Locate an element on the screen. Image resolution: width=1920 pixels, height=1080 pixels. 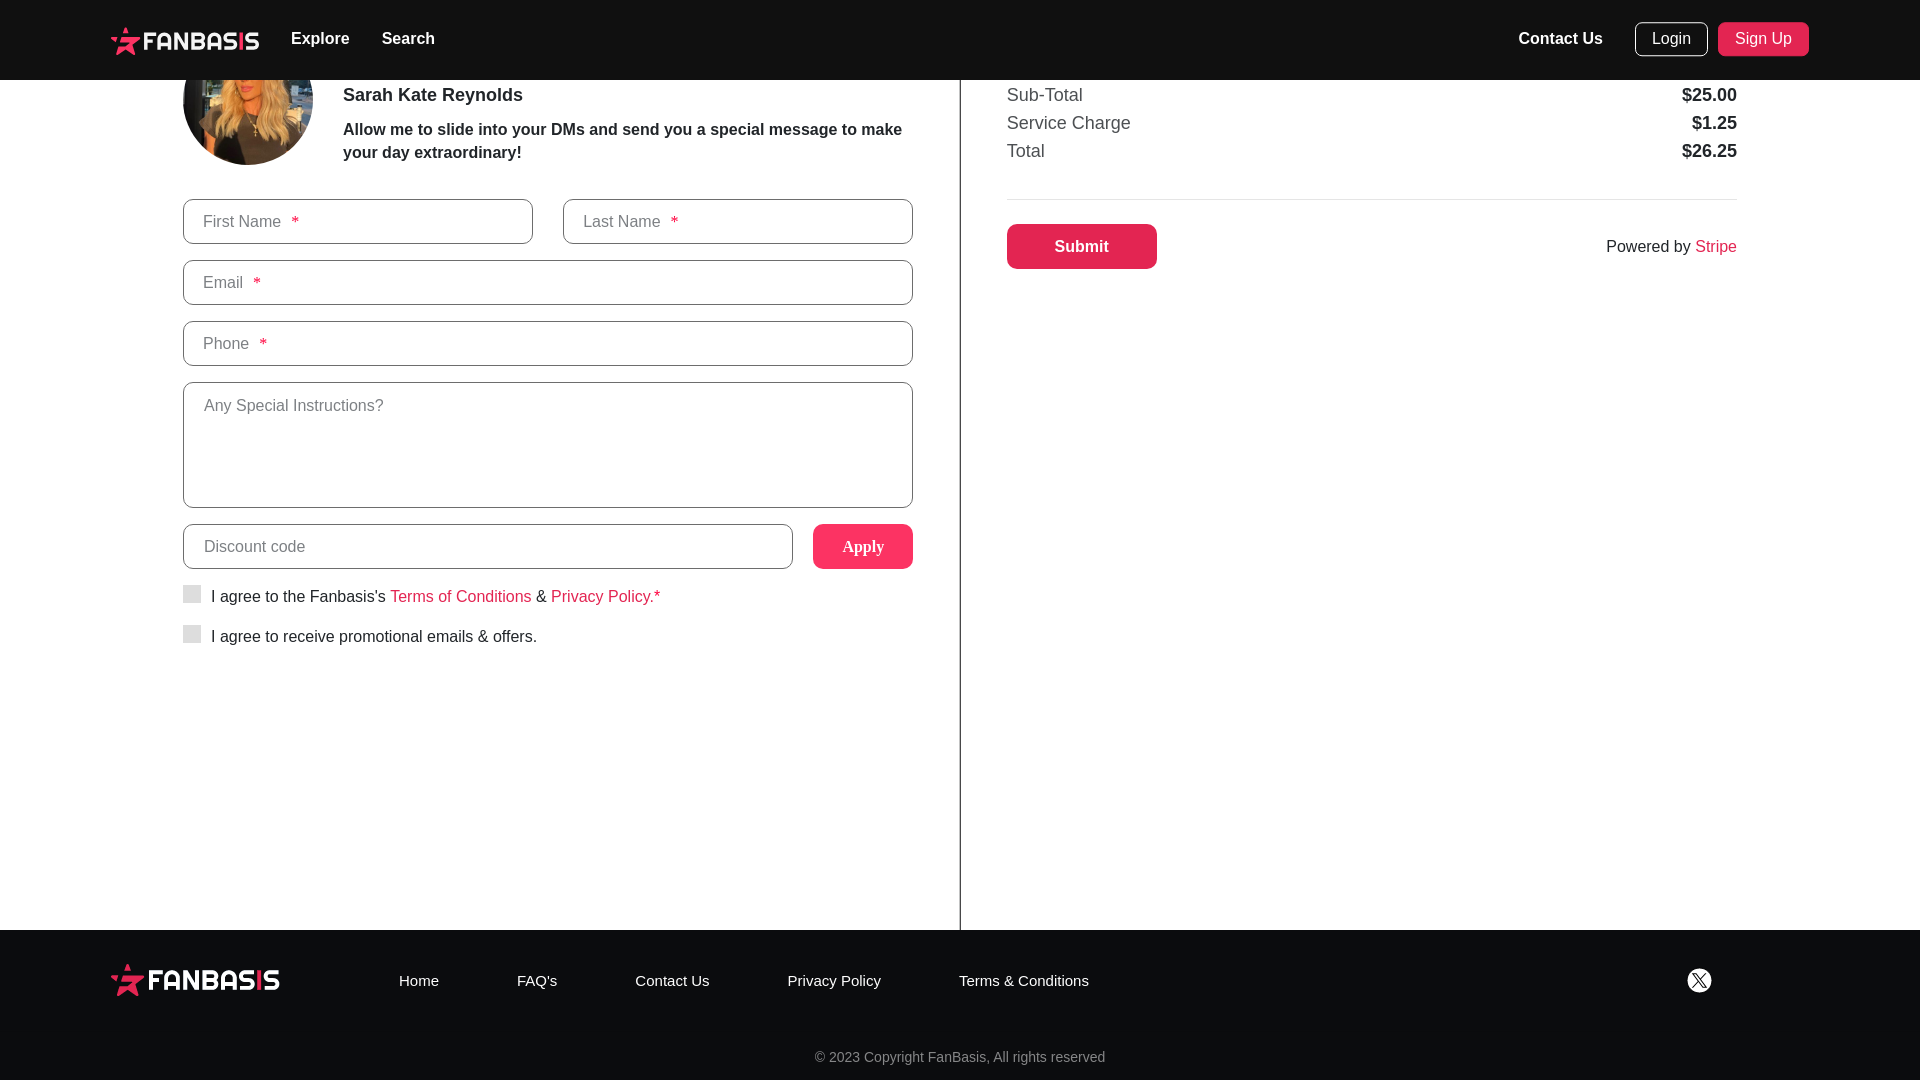
Submit is located at coordinates (1082, 246).